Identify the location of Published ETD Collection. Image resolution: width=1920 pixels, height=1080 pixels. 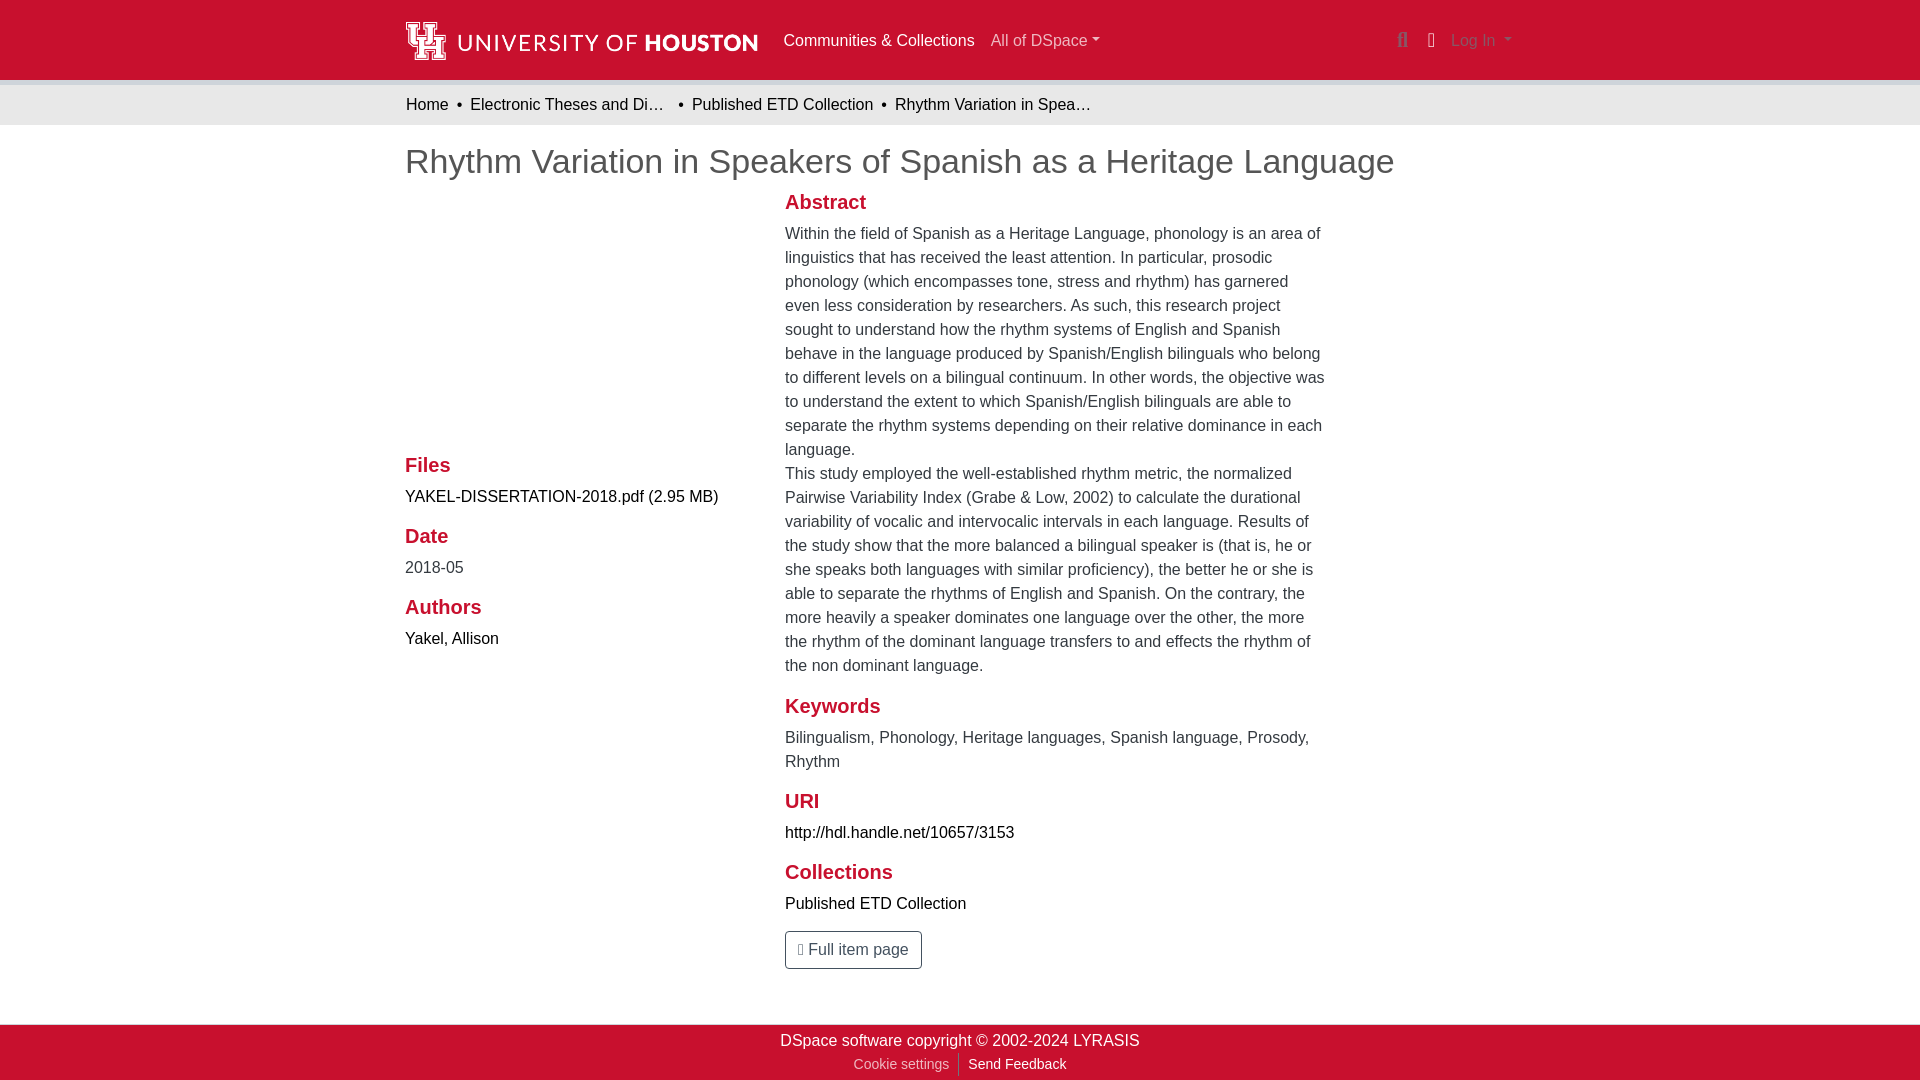
(782, 104).